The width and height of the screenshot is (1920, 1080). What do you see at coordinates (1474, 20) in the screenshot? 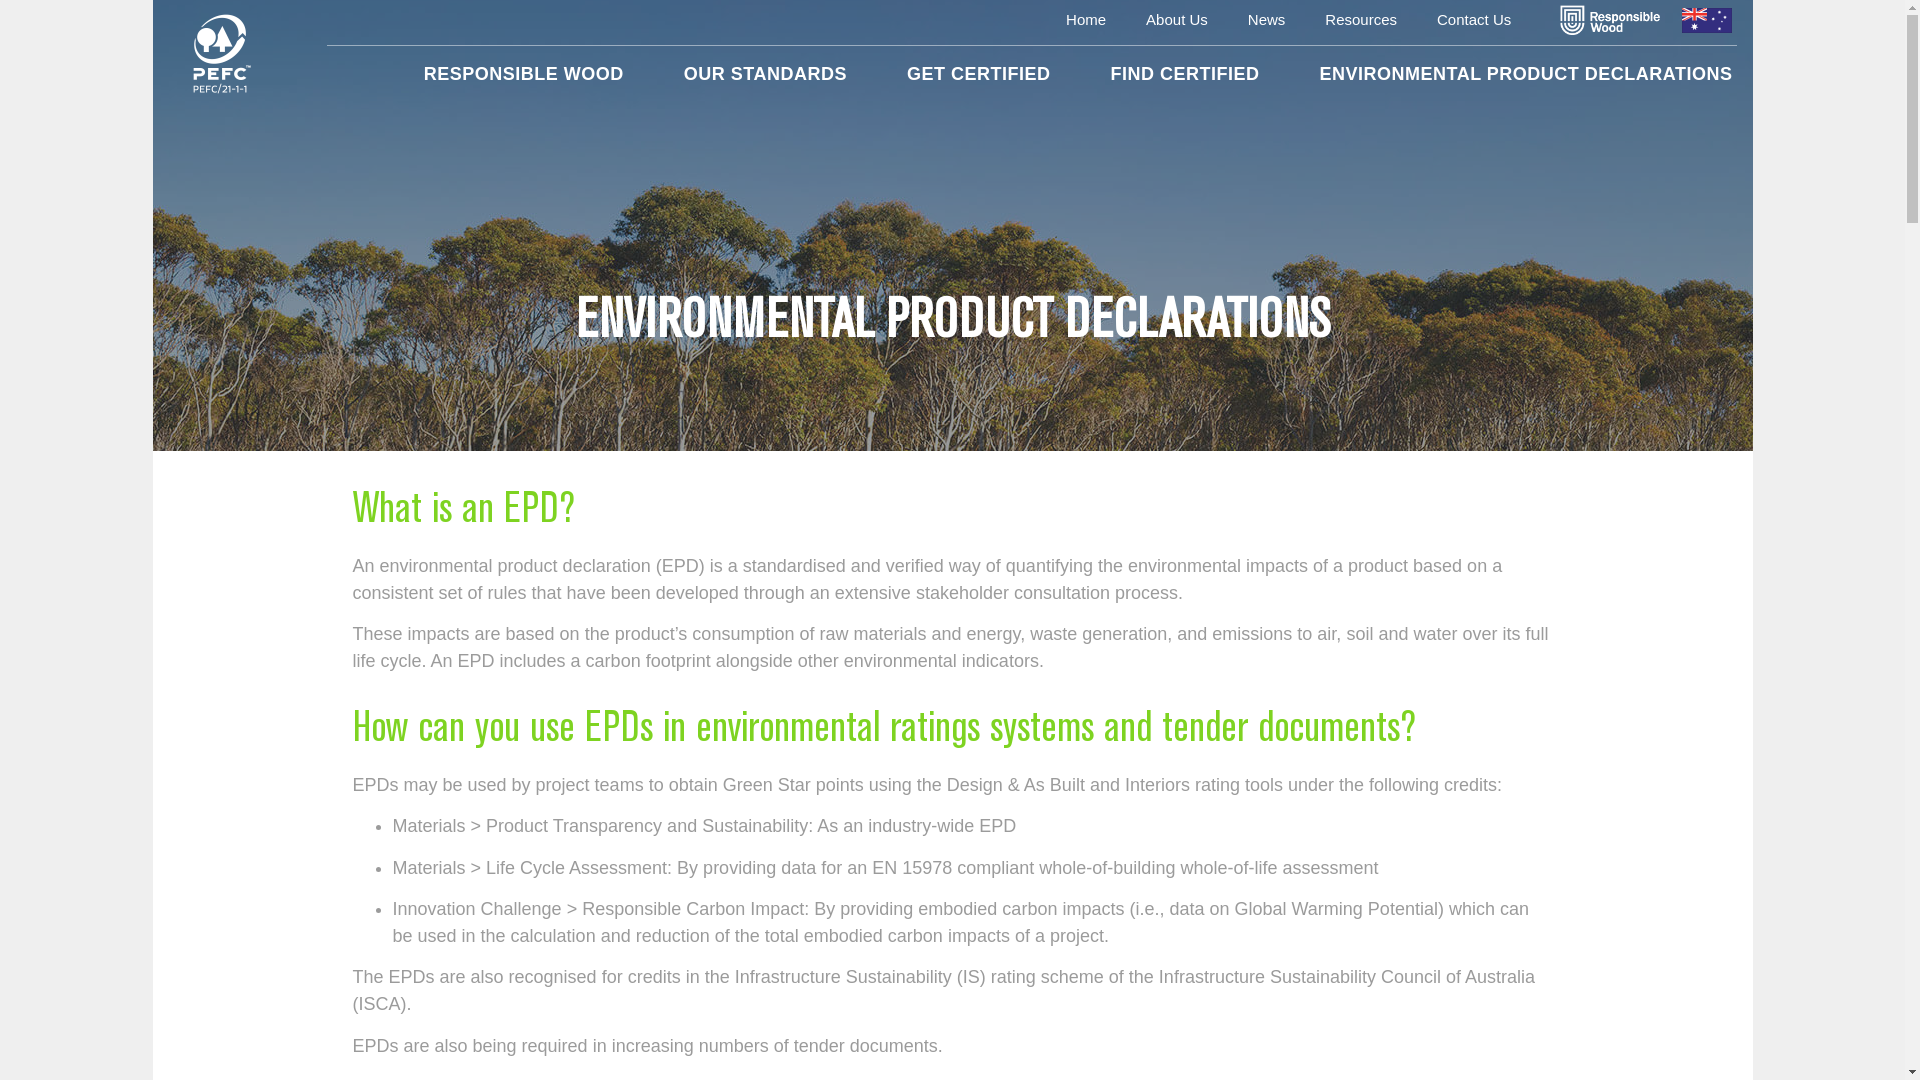
I see `Contact Us` at bounding box center [1474, 20].